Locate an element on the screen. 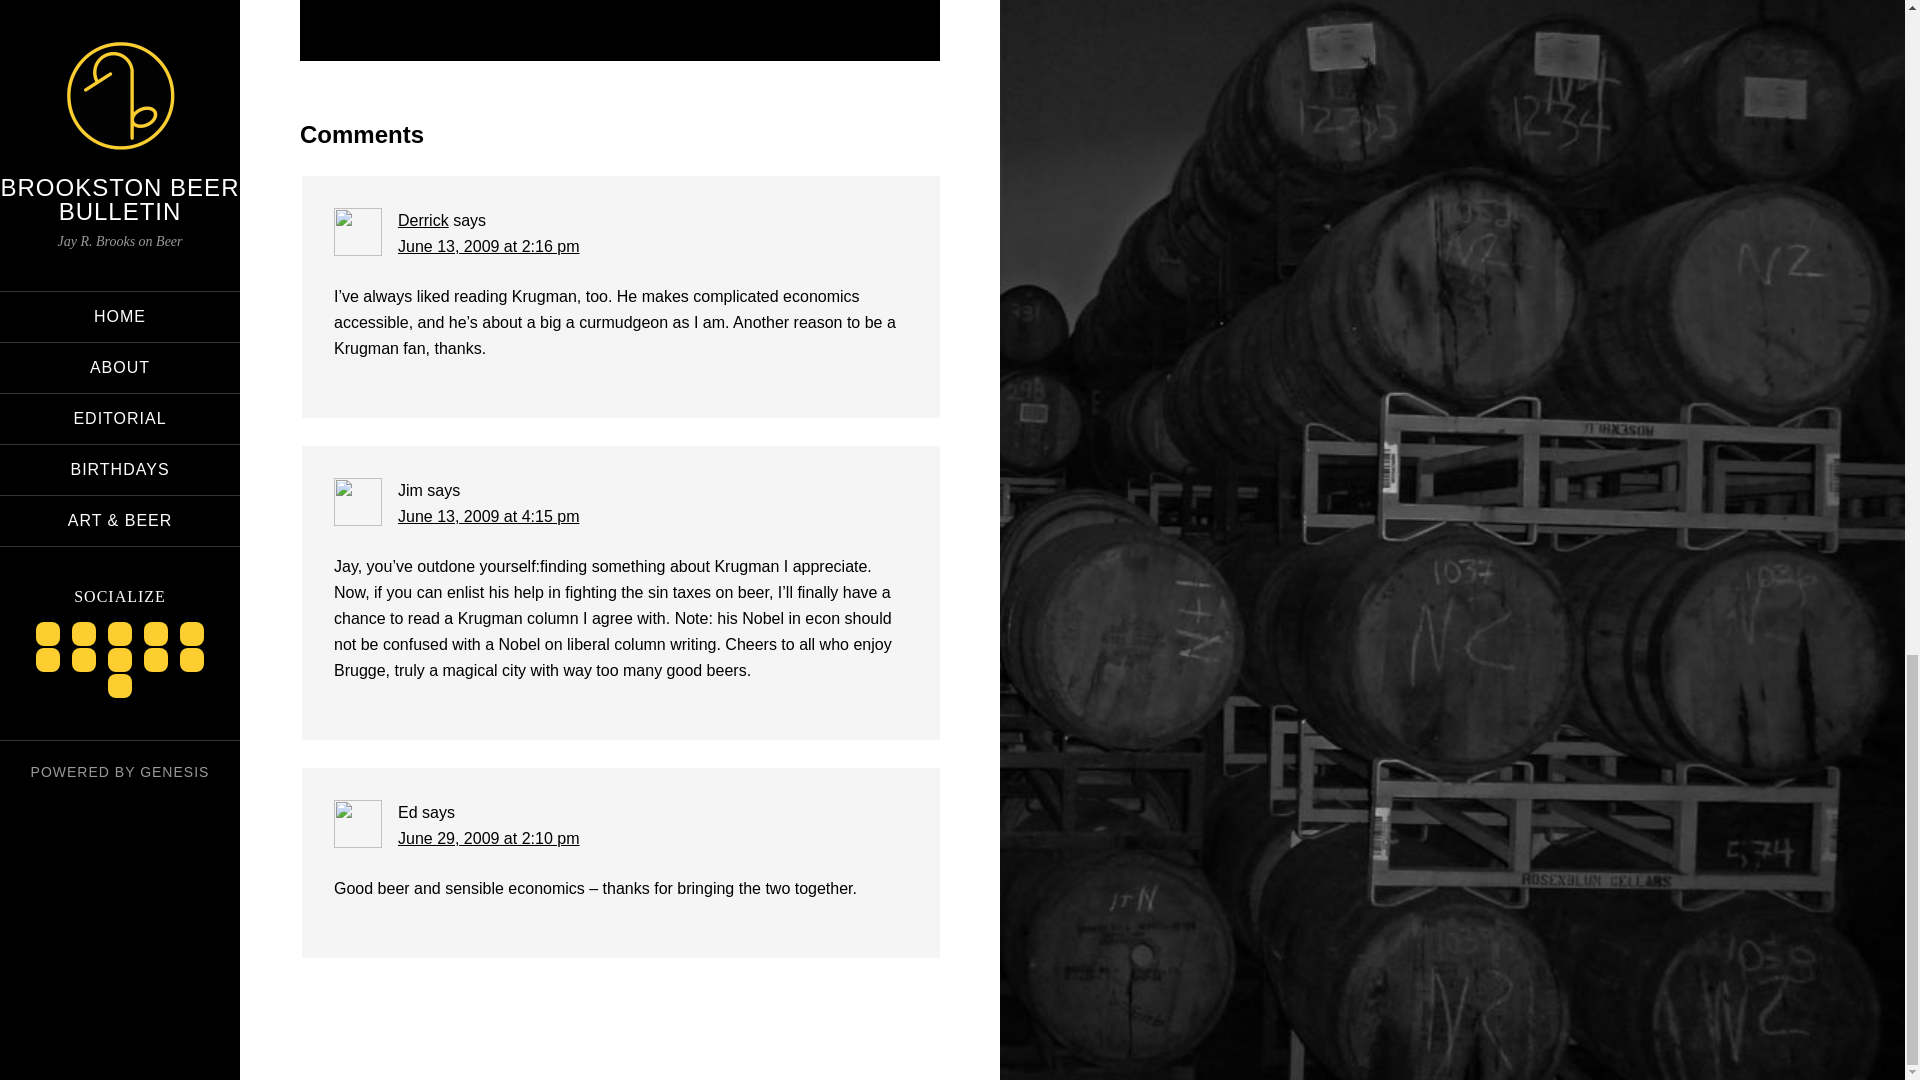  June 13, 2009 at 2:16 pm is located at coordinates (488, 246).